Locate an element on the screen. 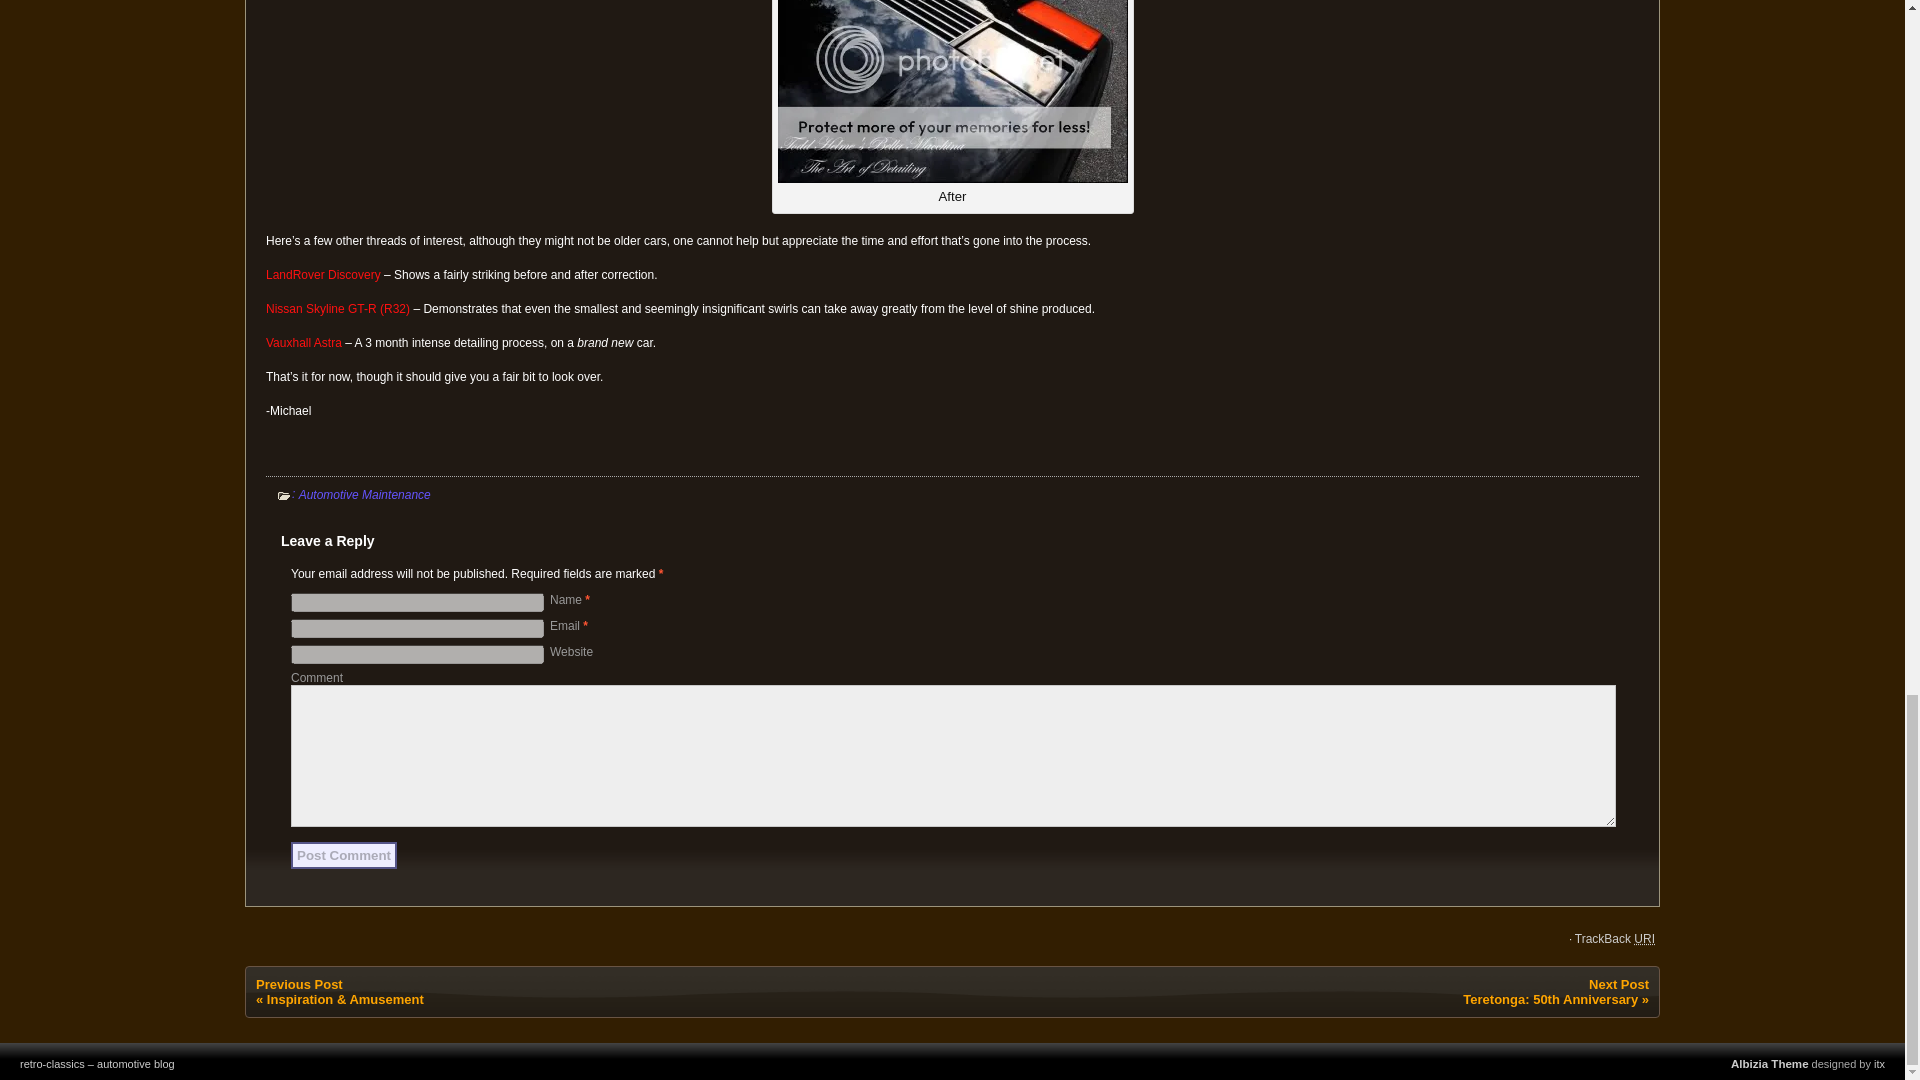 This screenshot has width=1920, height=1080. LandRover Discovery is located at coordinates (323, 274).